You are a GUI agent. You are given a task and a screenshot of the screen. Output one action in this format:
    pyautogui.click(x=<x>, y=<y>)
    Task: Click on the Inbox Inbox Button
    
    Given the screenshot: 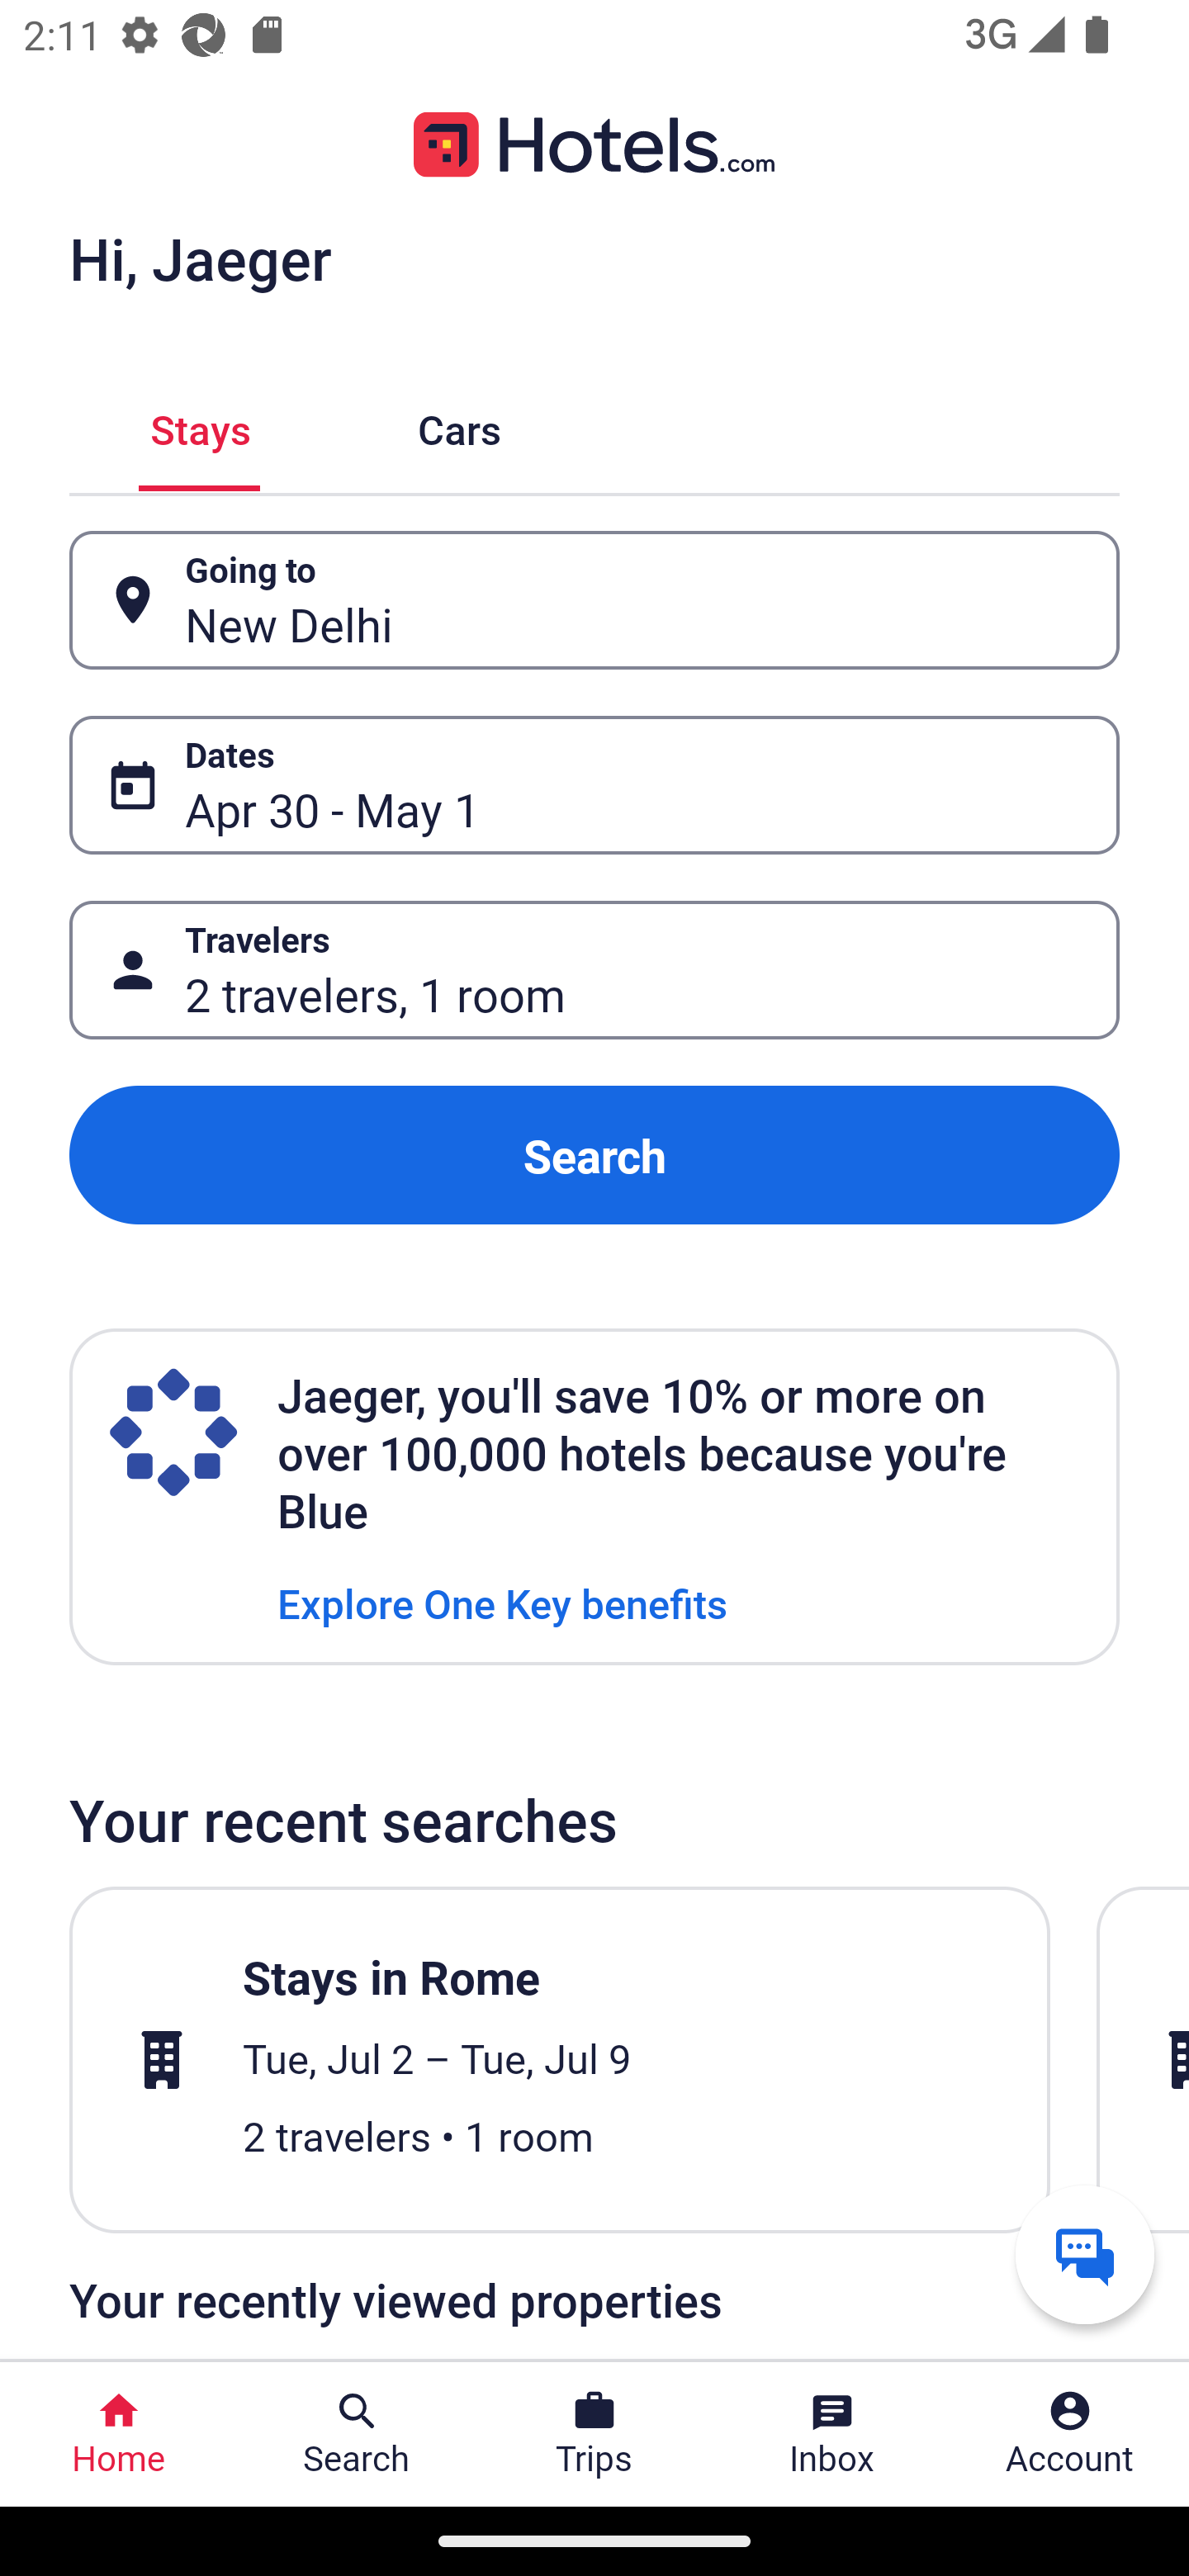 What is the action you would take?
    pyautogui.click(x=832, y=2434)
    